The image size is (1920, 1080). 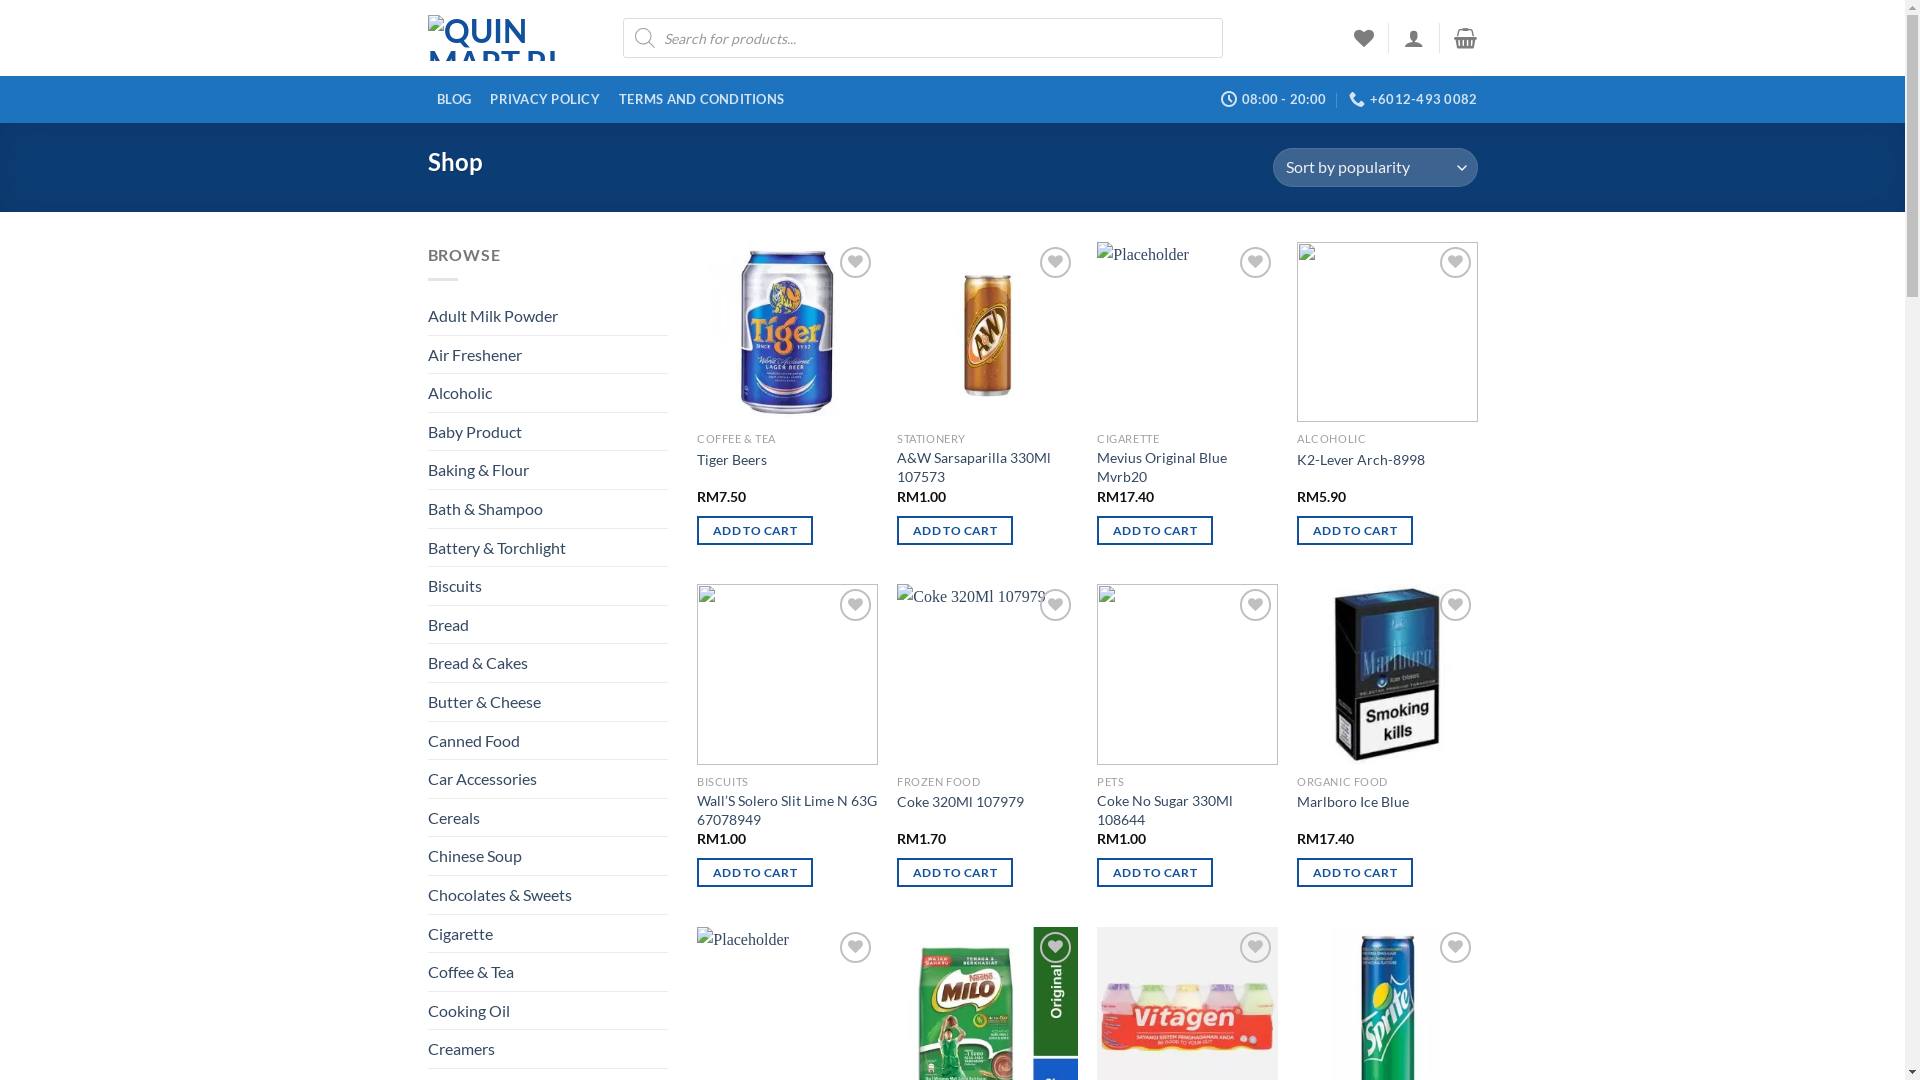 I want to click on +6012-493 0082, so click(x=1414, y=99).